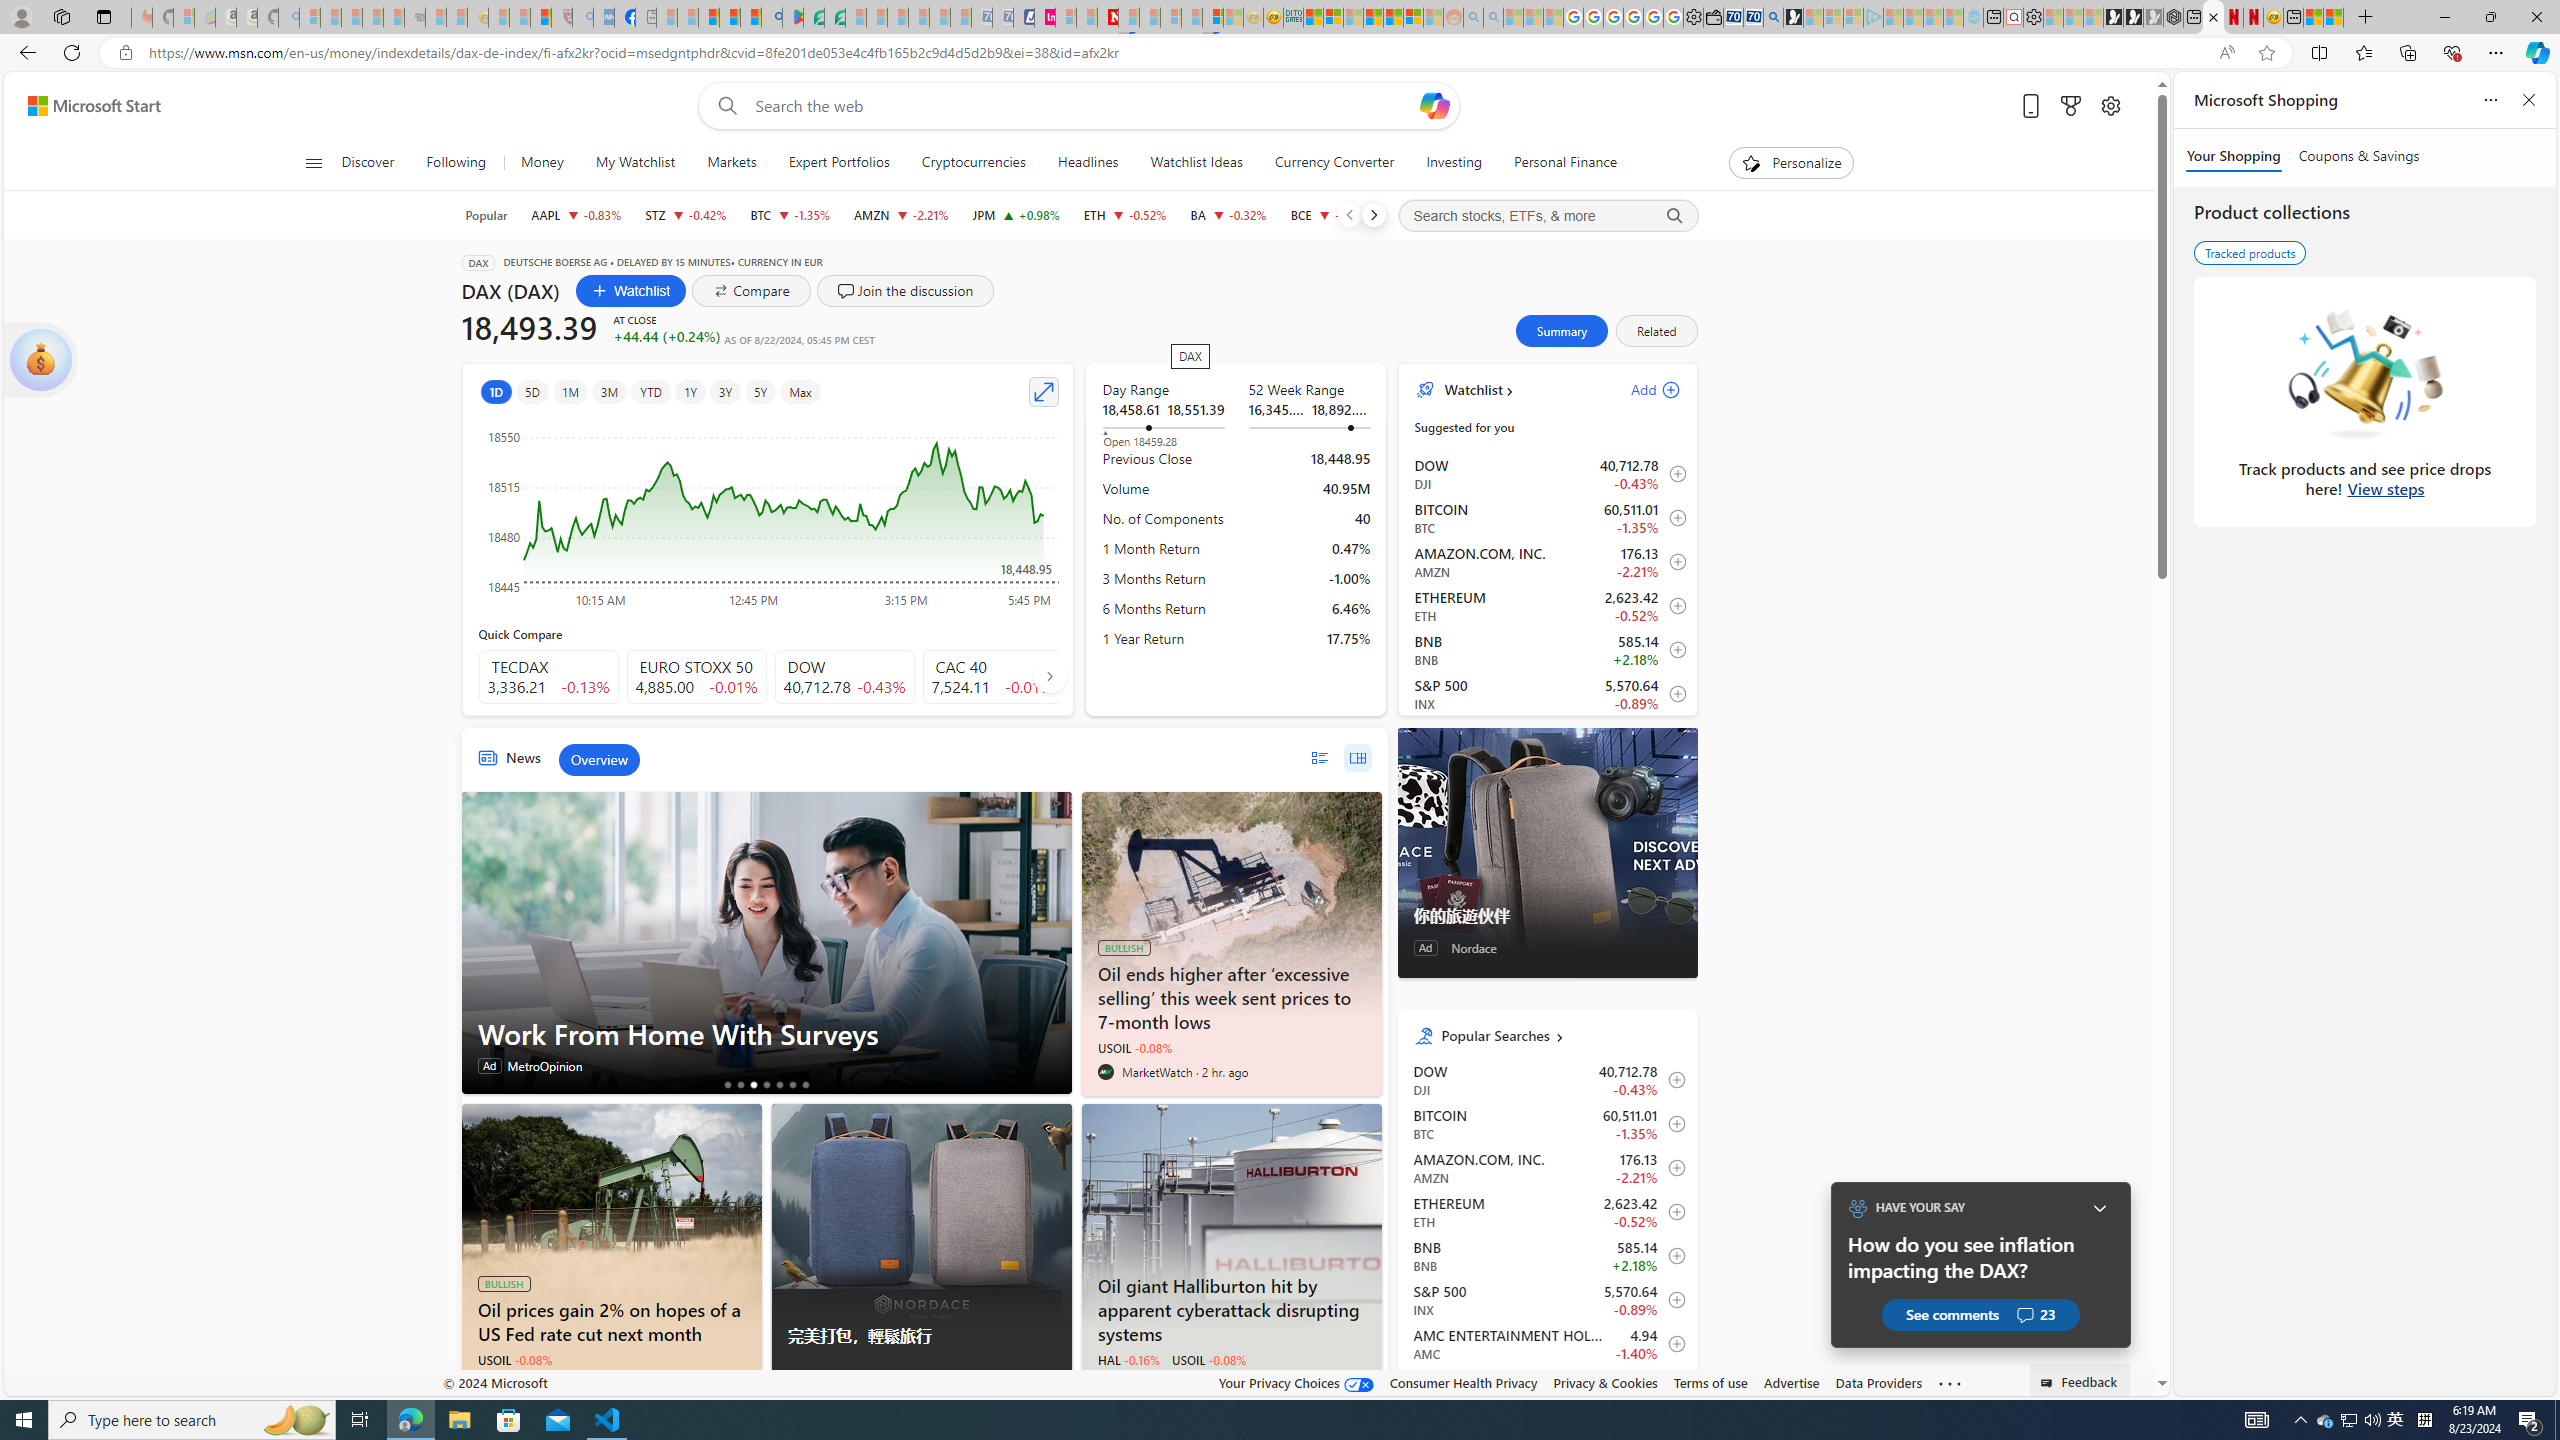 Image resolution: width=2560 pixels, height=1440 pixels. Describe the element at coordinates (1088, 163) in the screenshot. I see `Headlines` at that location.